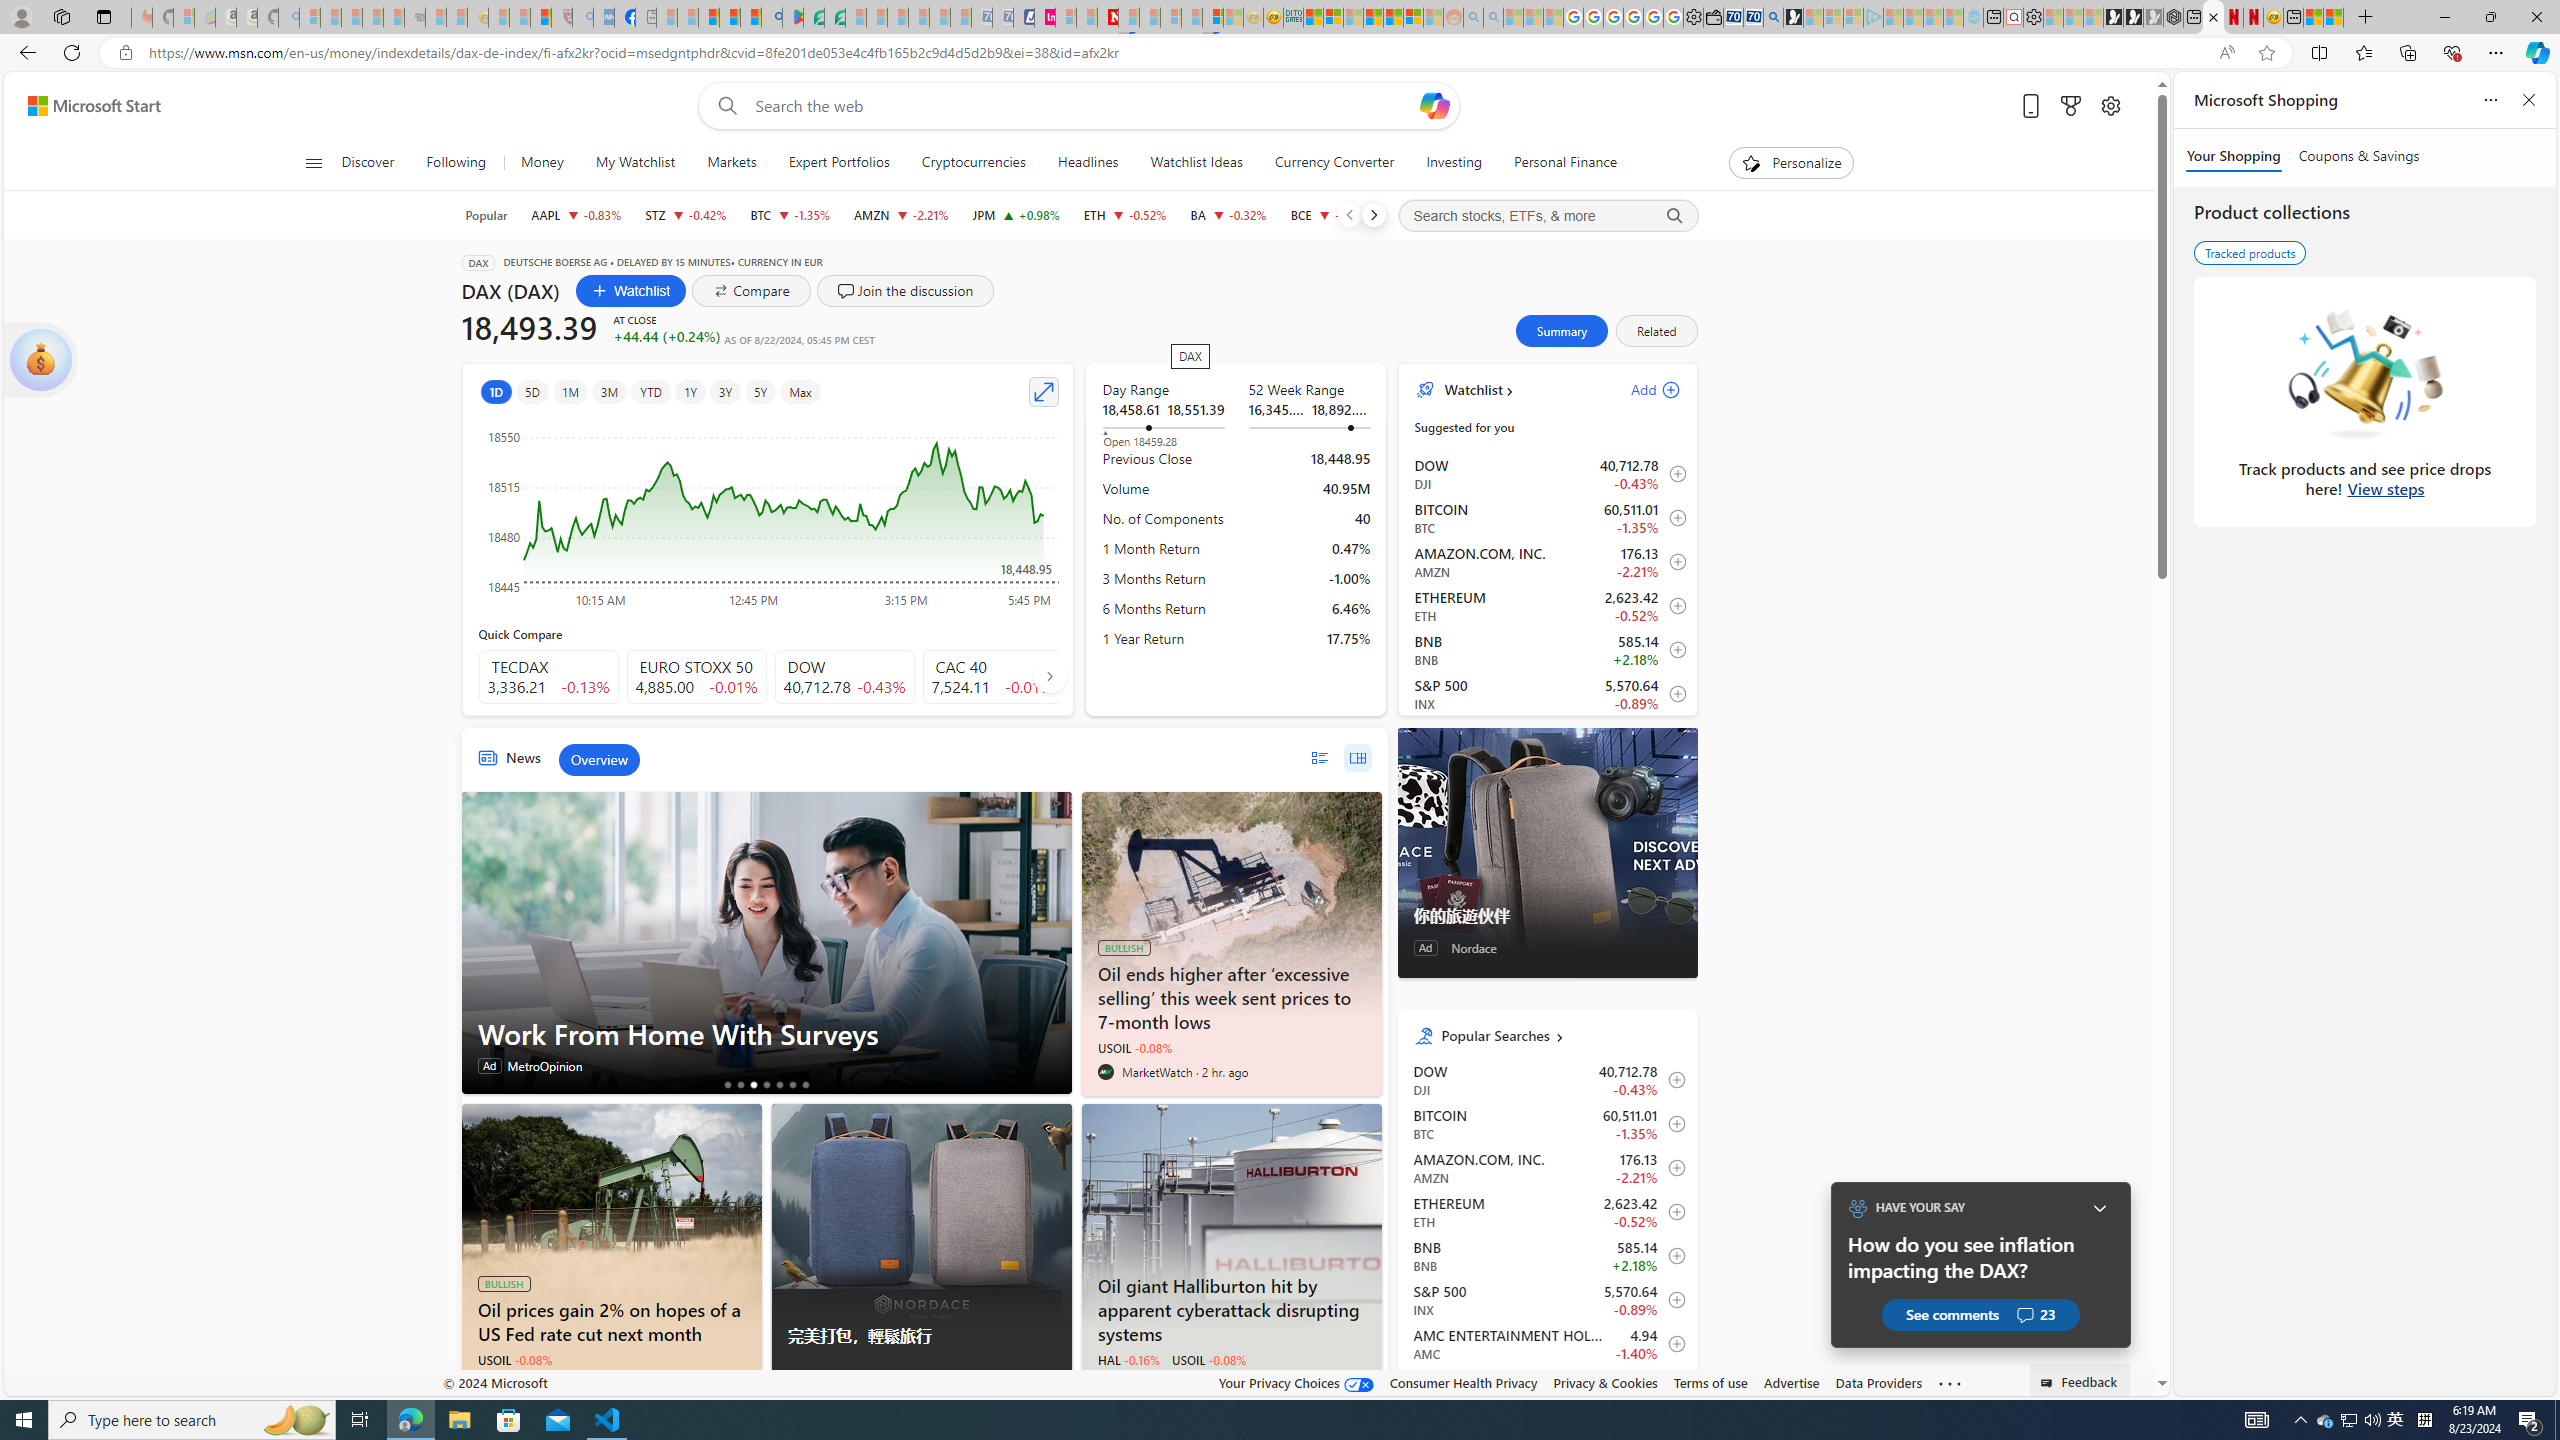 Image resolution: width=2560 pixels, height=1440 pixels. Describe the element at coordinates (1088, 163) in the screenshot. I see `Headlines` at that location.